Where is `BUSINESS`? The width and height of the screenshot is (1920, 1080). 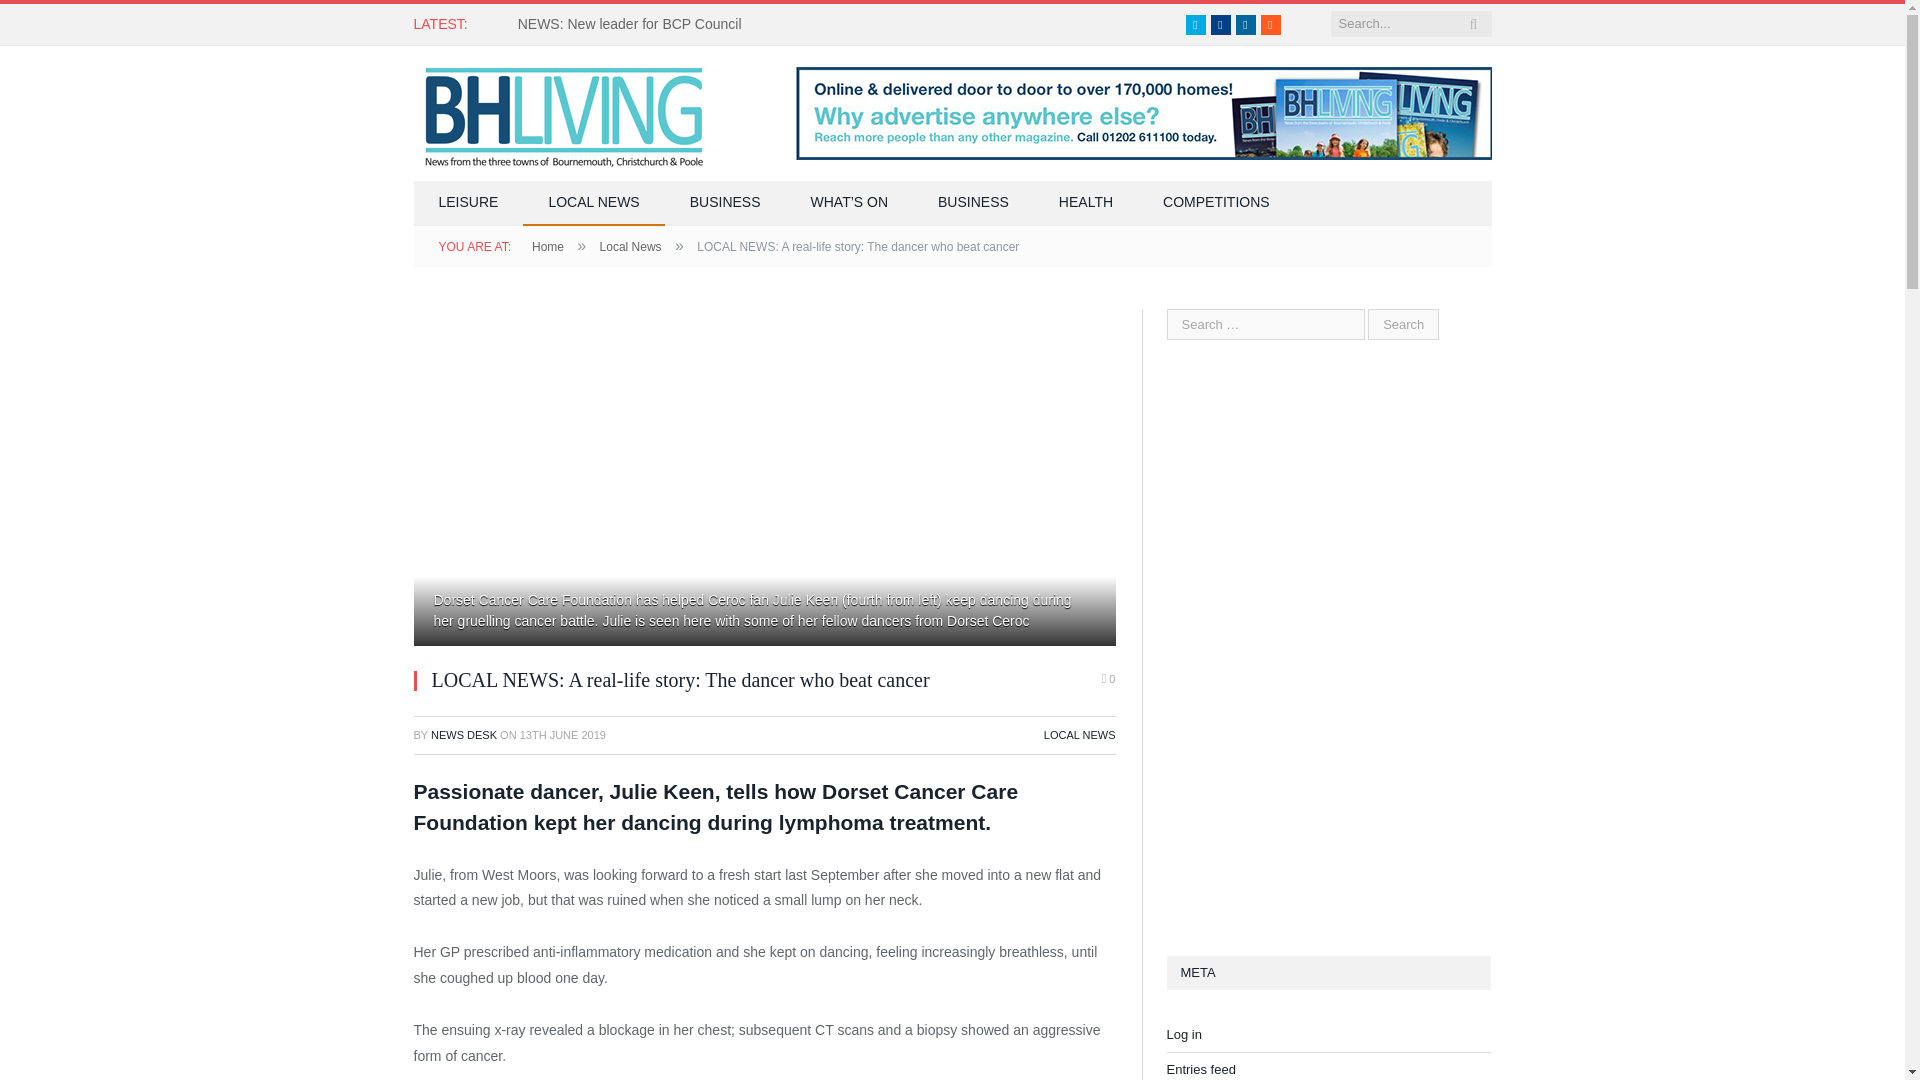
BUSINESS is located at coordinates (724, 203).